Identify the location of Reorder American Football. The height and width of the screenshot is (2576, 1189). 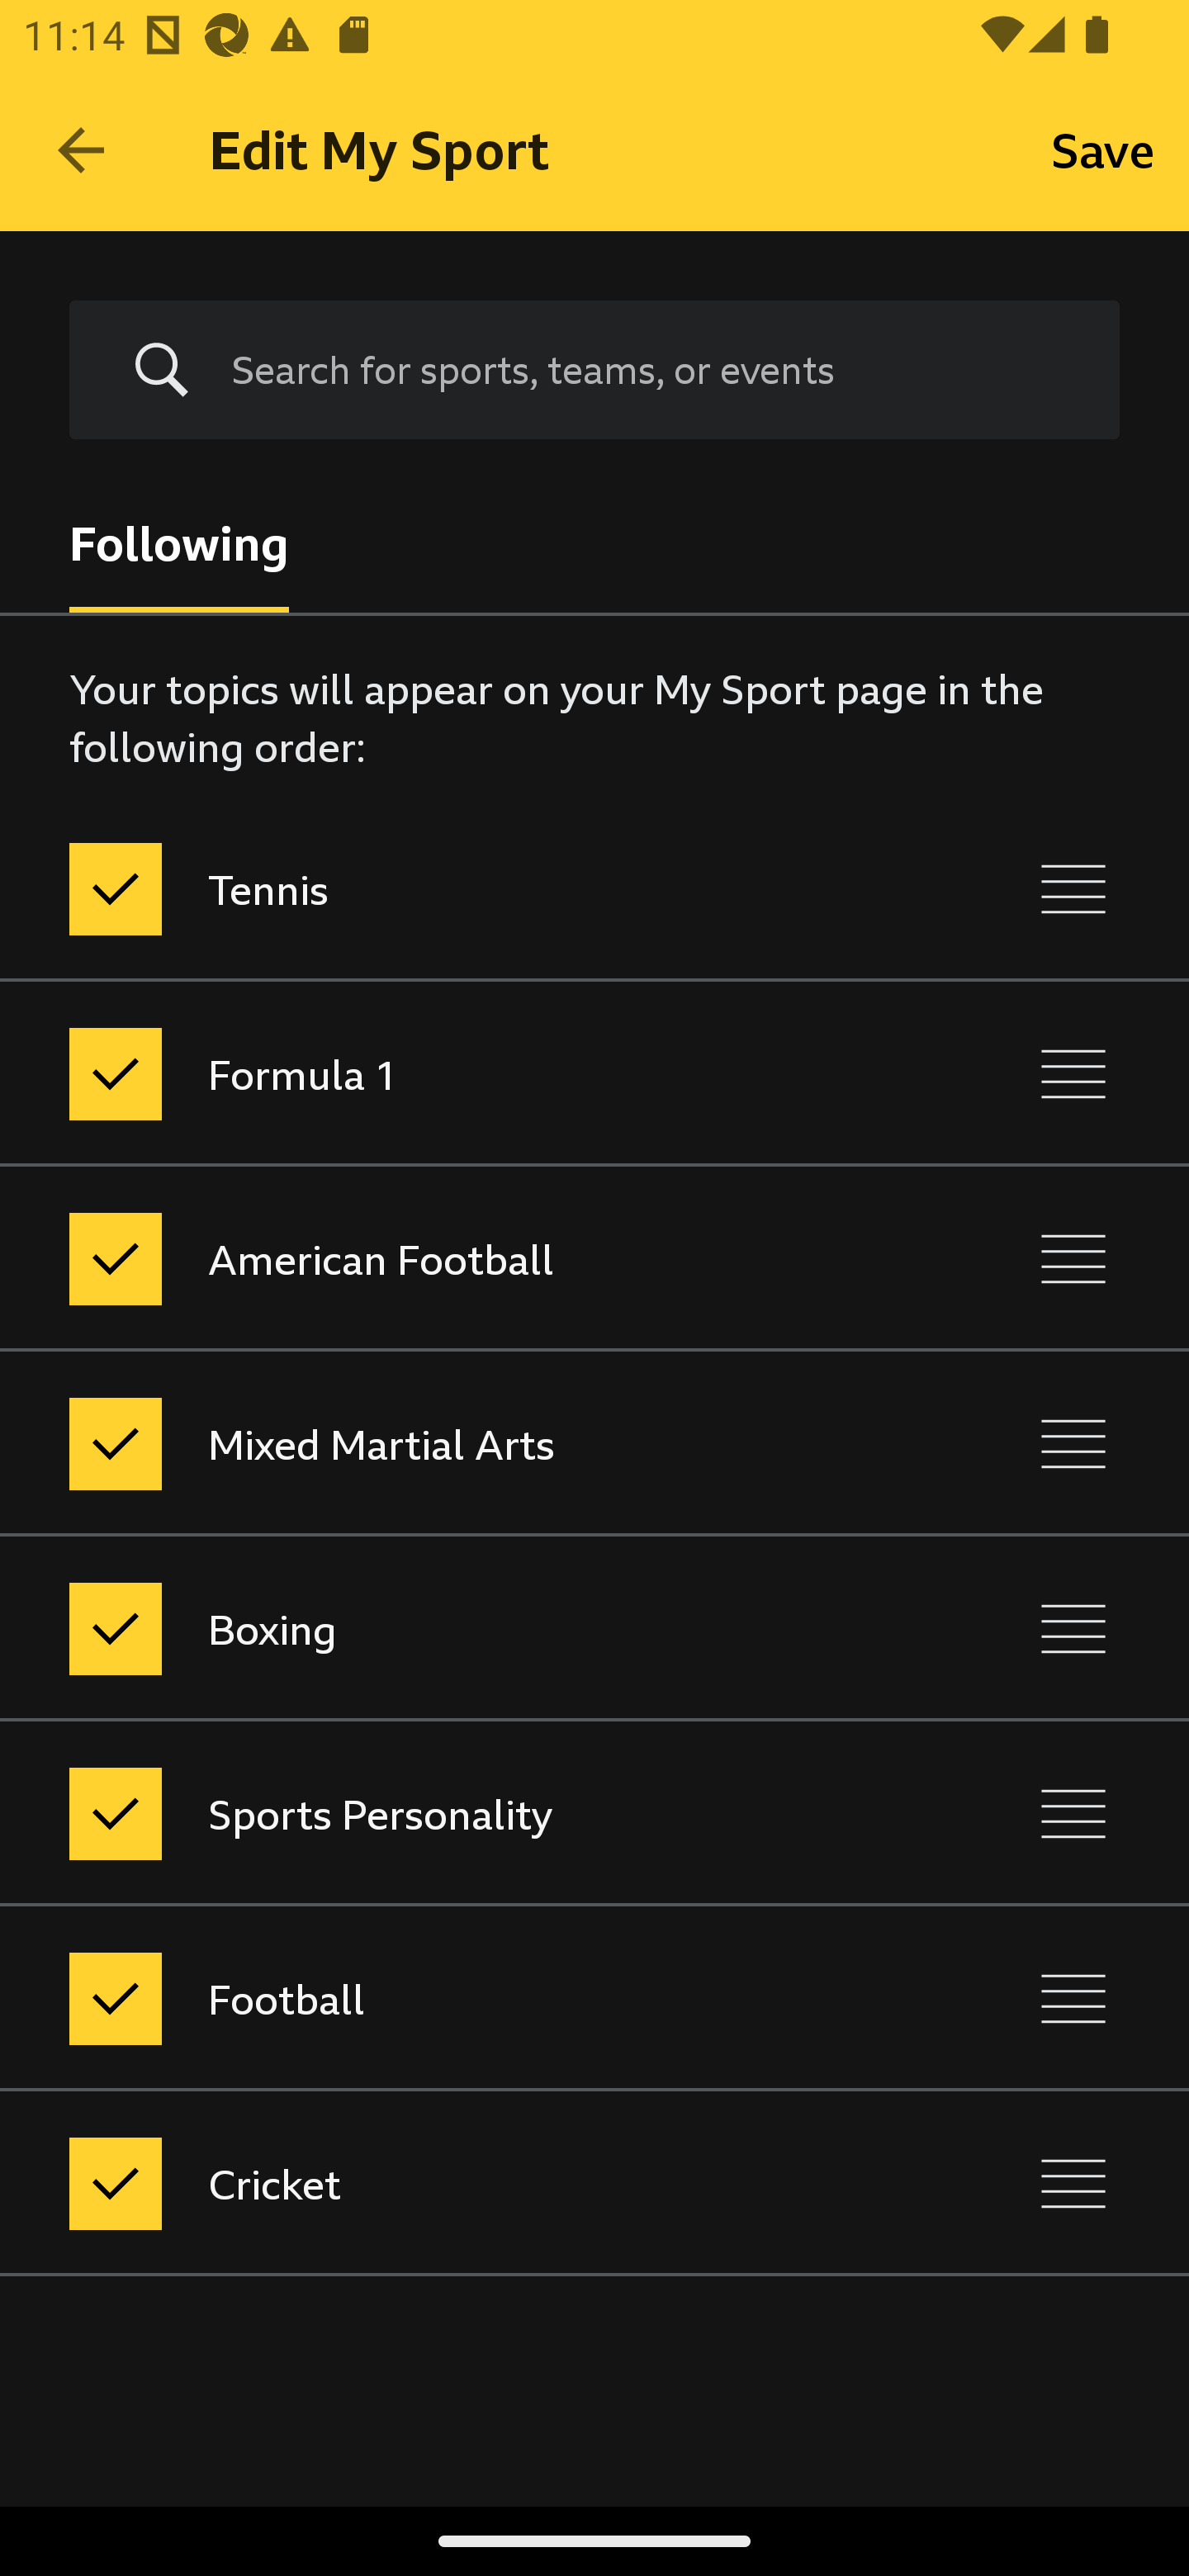
(1073, 1260).